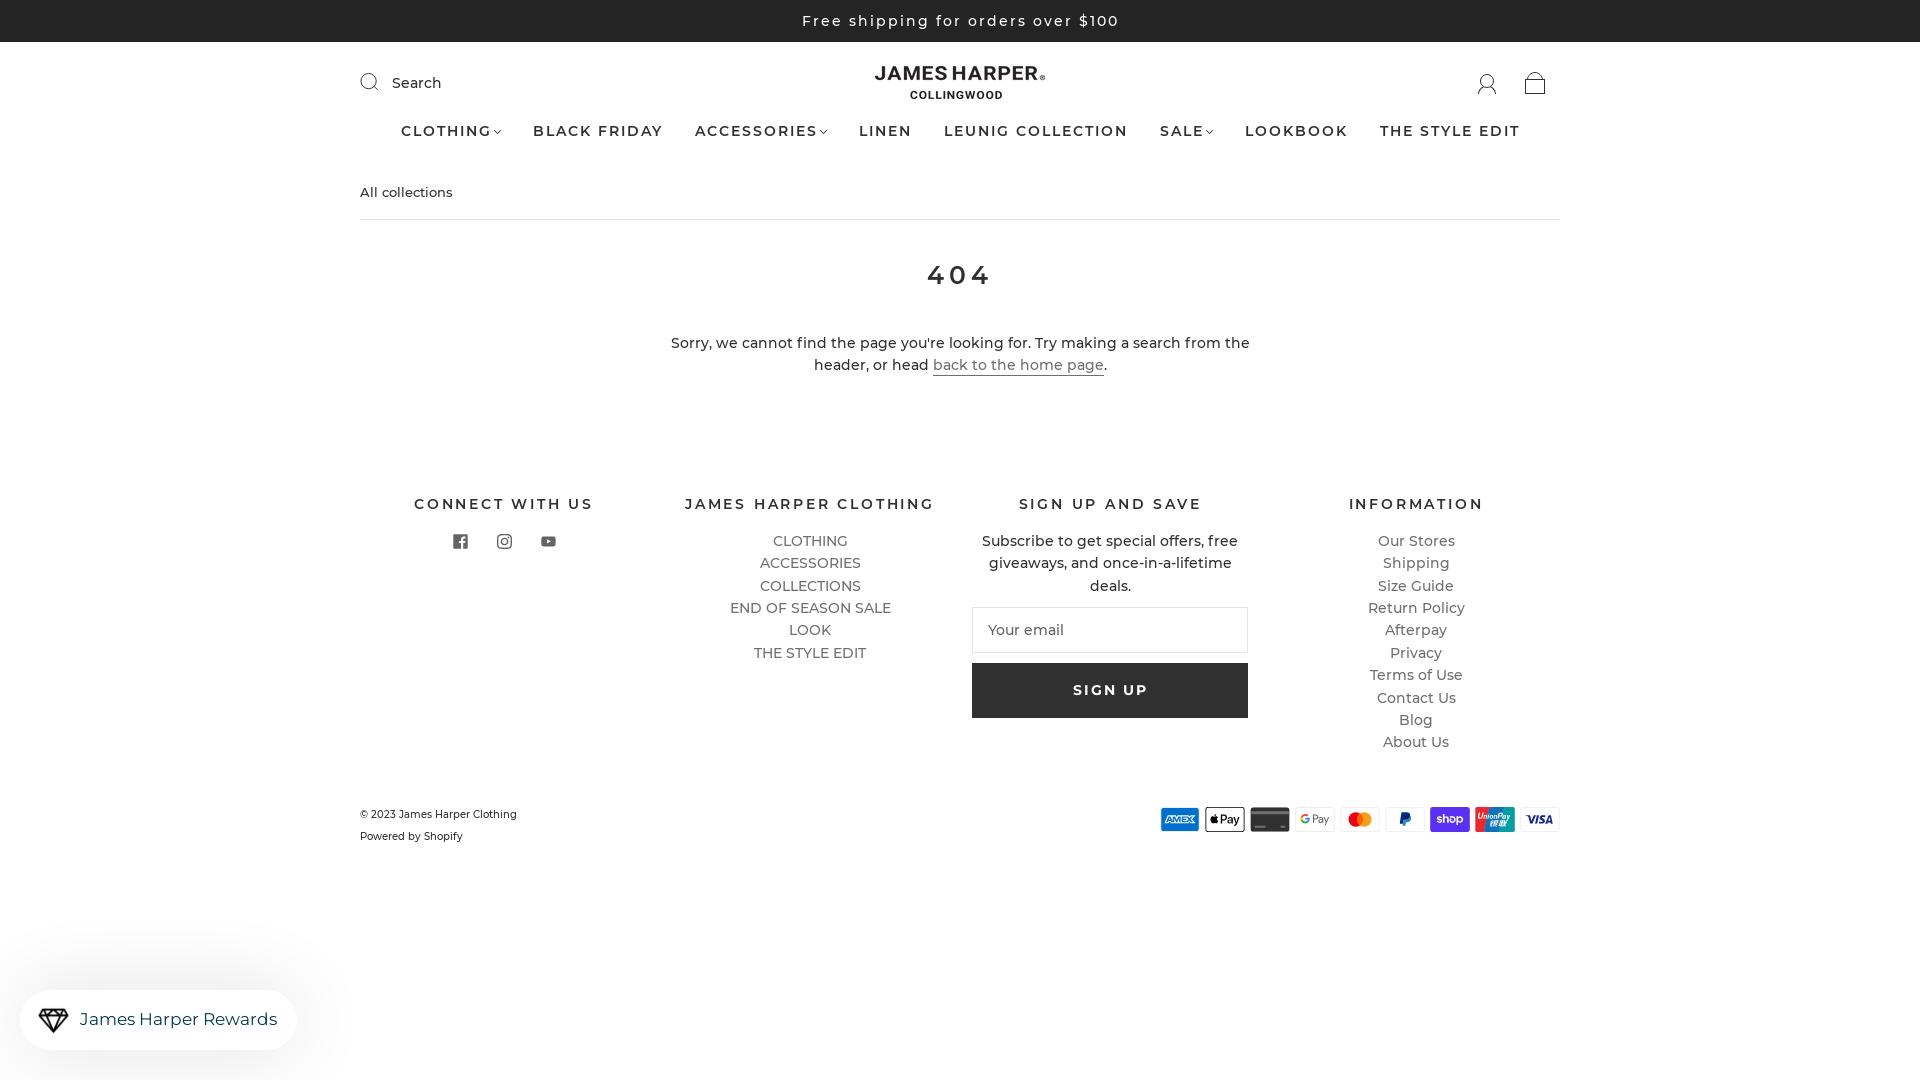 The width and height of the screenshot is (1920, 1080). Describe the element at coordinates (1416, 742) in the screenshot. I see `About Us` at that location.